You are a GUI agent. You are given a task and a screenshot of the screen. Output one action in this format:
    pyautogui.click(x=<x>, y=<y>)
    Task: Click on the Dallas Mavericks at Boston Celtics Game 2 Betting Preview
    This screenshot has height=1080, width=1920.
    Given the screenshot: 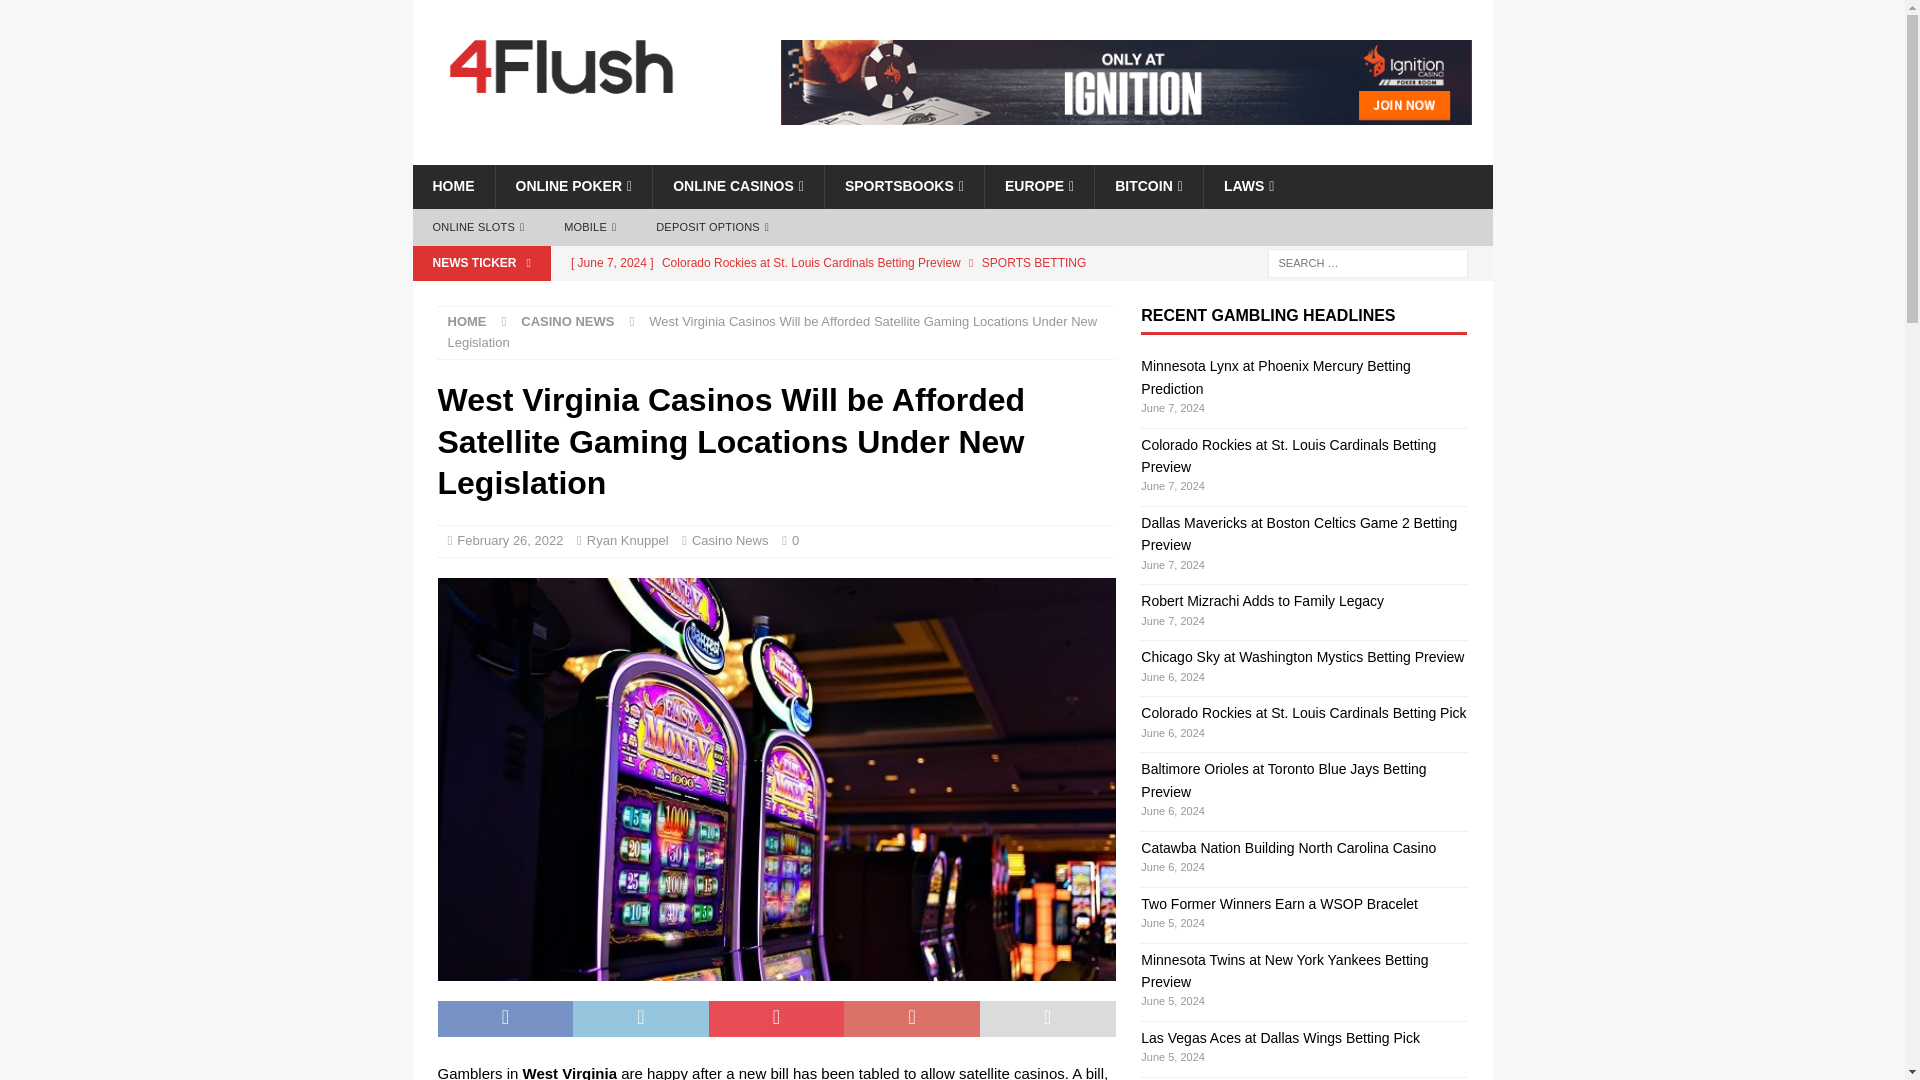 What is the action you would take?
    pyautogui.click(x=837, y=313)
    